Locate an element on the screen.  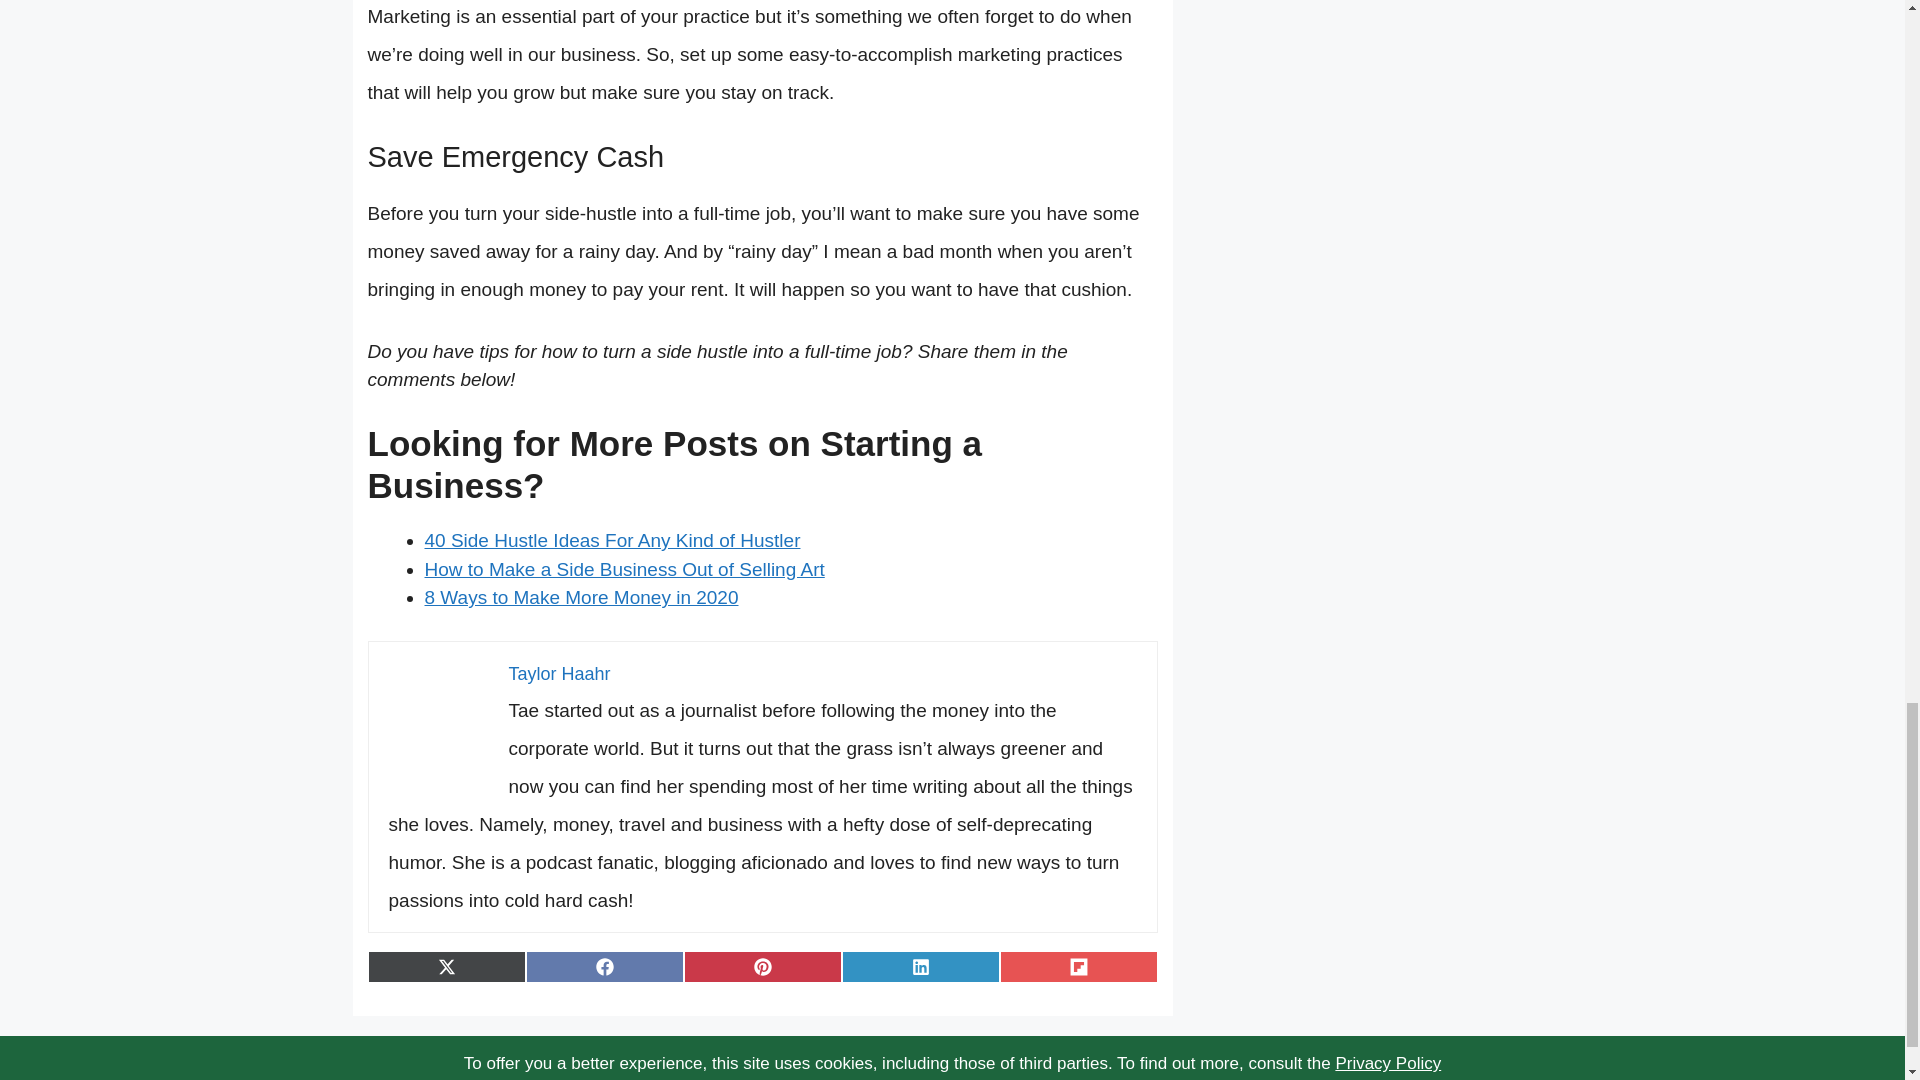
Share on LinkedIn is located at coordinates (921, 966).